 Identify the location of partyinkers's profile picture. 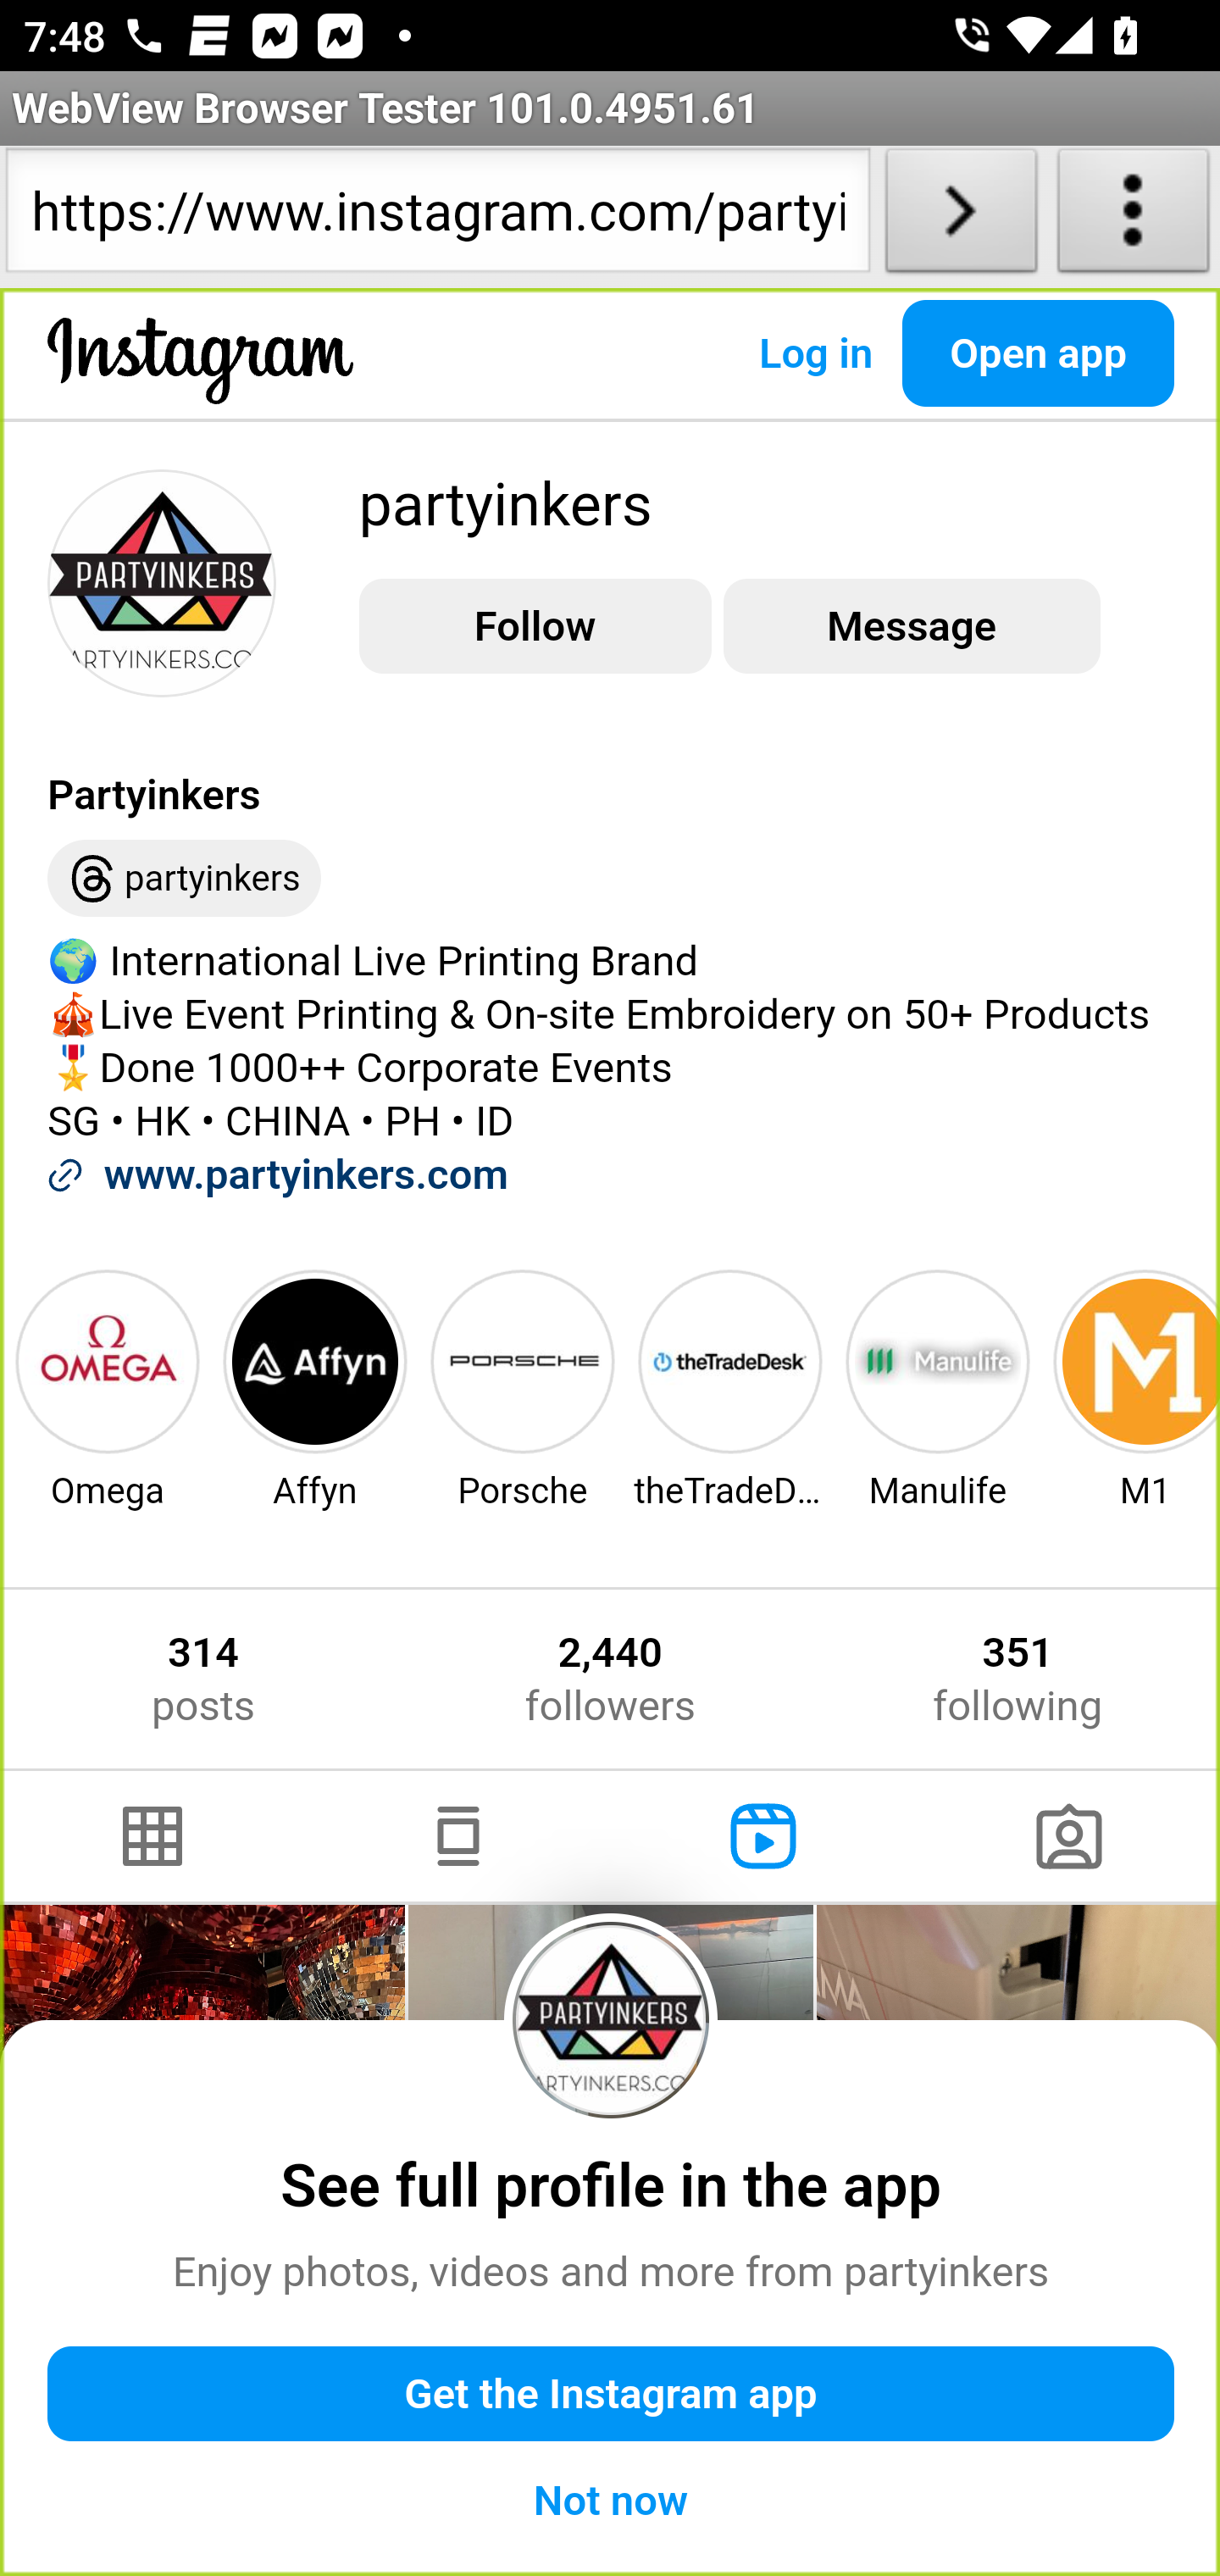
(163, 581).